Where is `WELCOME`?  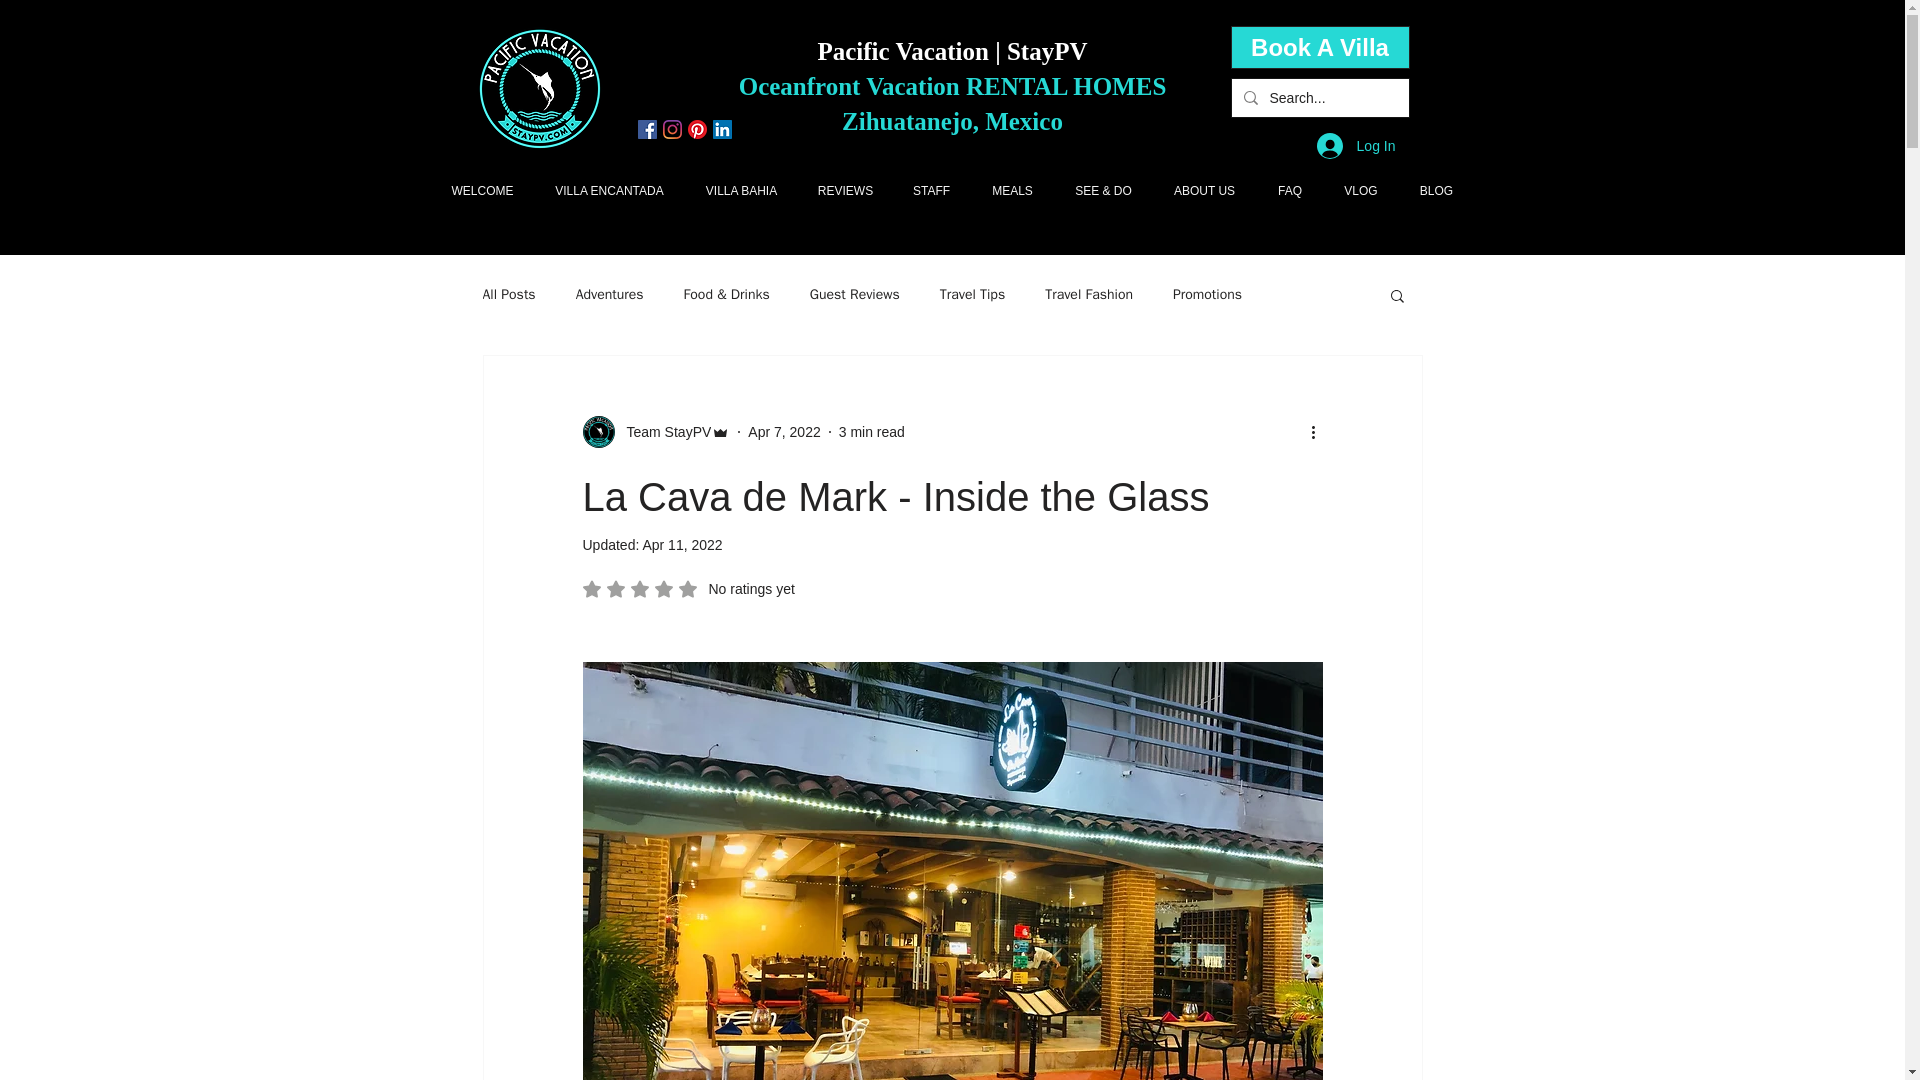
WELCOME is located at coordinates (482, 191).